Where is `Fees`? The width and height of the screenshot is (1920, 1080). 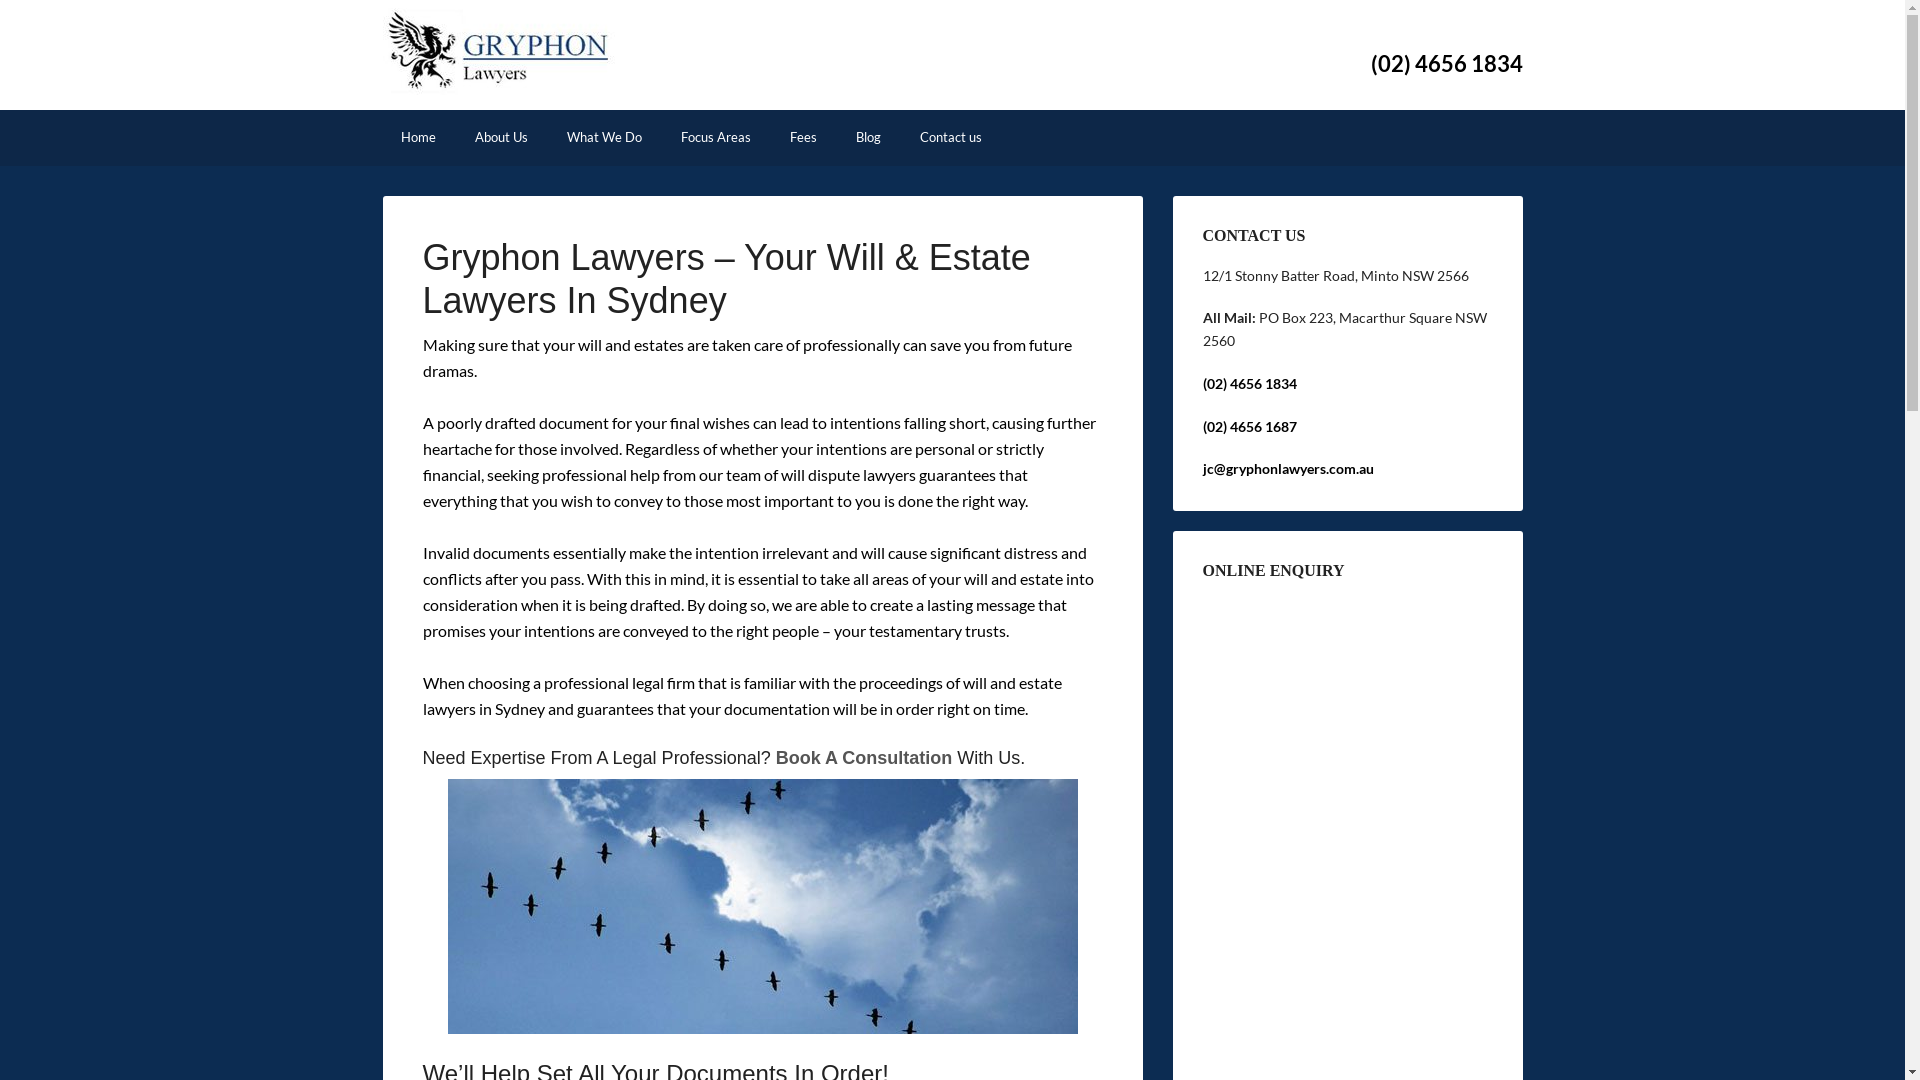 Fees is located at coordinates (804, 138).